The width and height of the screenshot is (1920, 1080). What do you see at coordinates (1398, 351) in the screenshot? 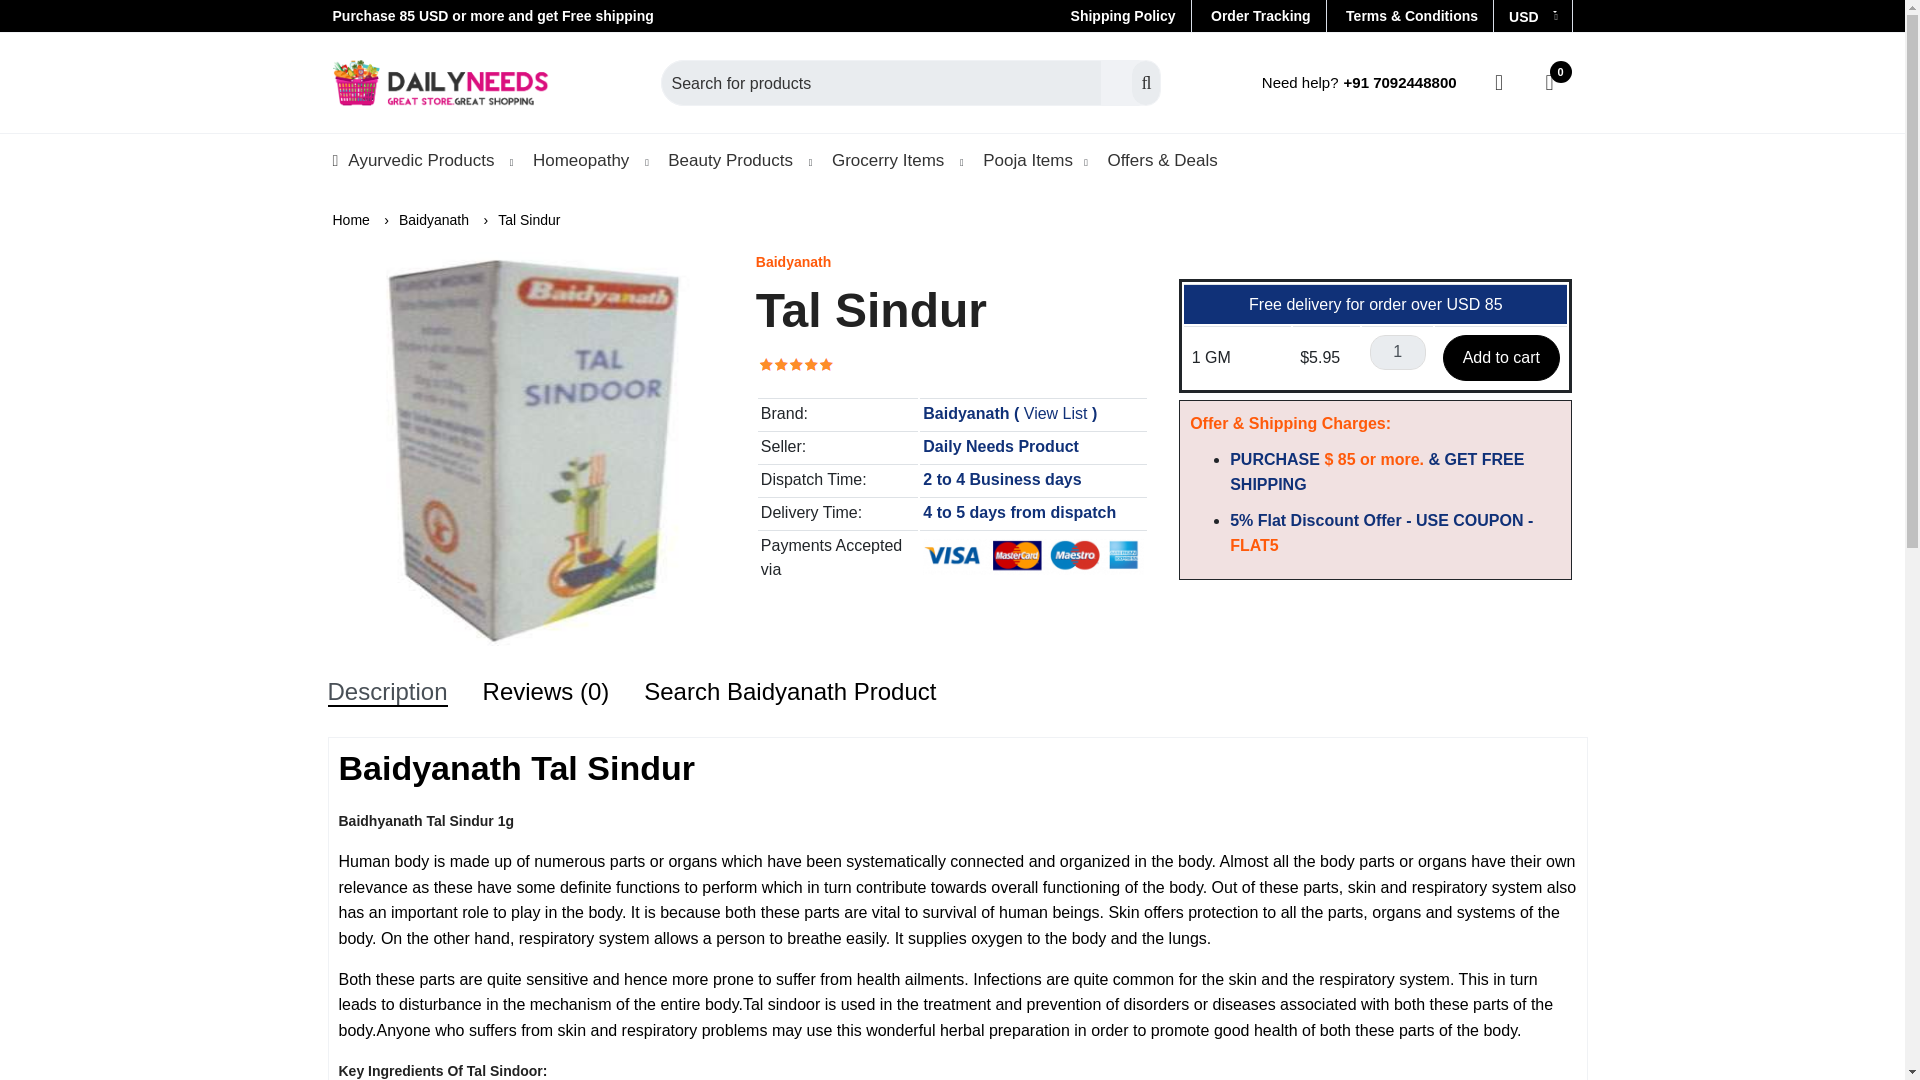
I see `1` at bounding box center [1398, 351].